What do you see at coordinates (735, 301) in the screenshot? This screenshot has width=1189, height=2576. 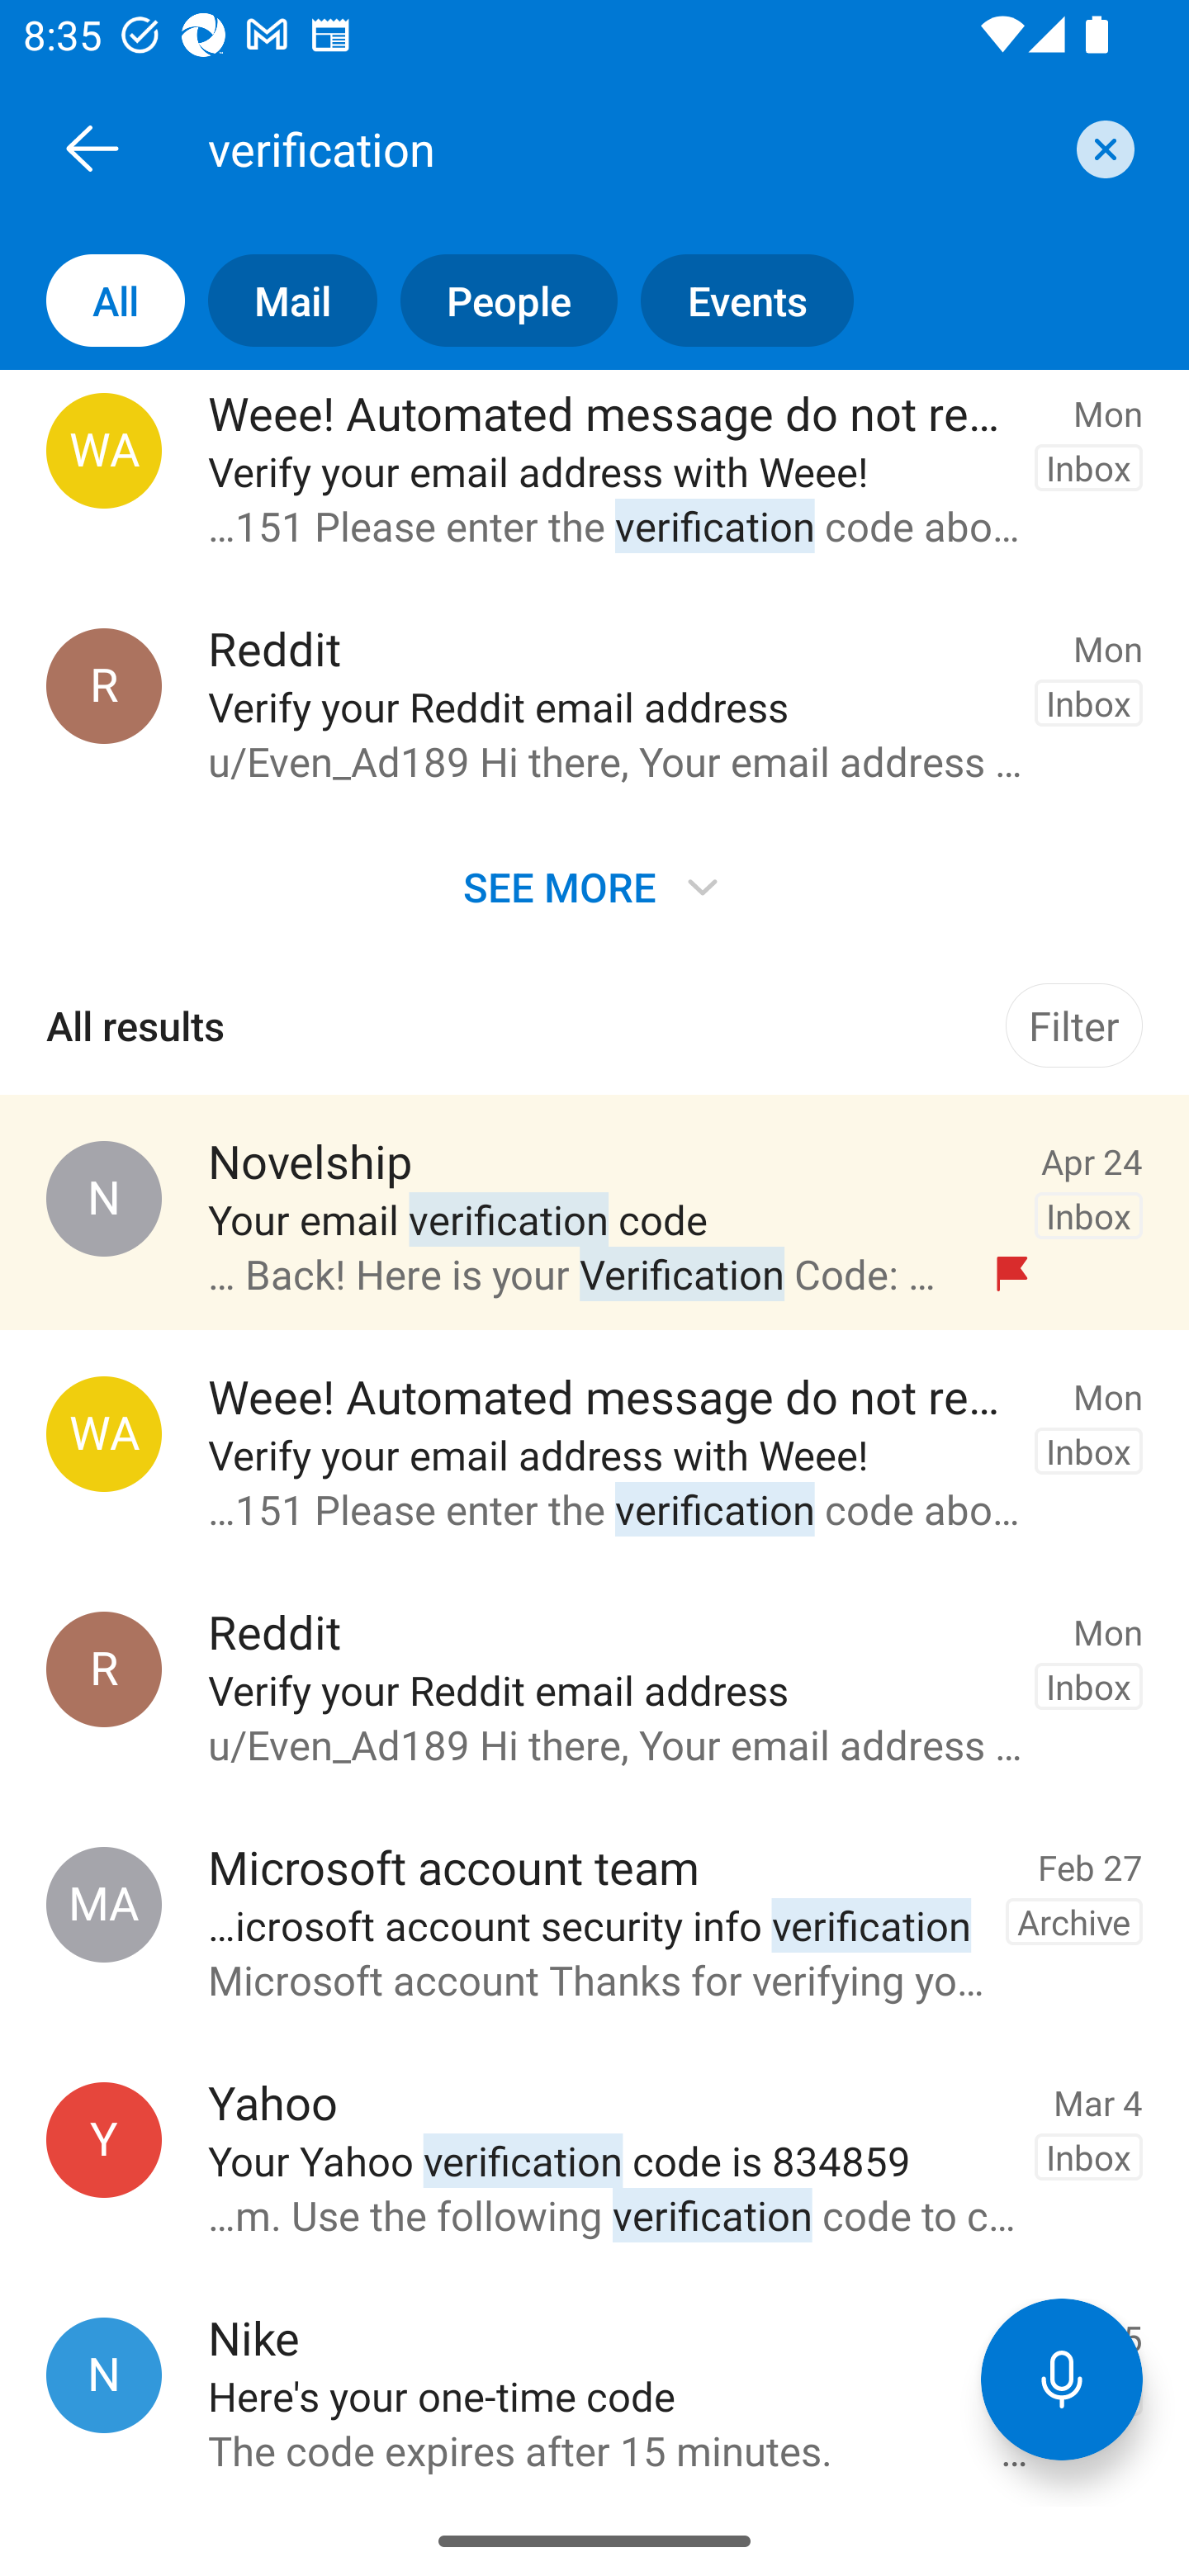 I see `Events` at bounding box center [735, 301].